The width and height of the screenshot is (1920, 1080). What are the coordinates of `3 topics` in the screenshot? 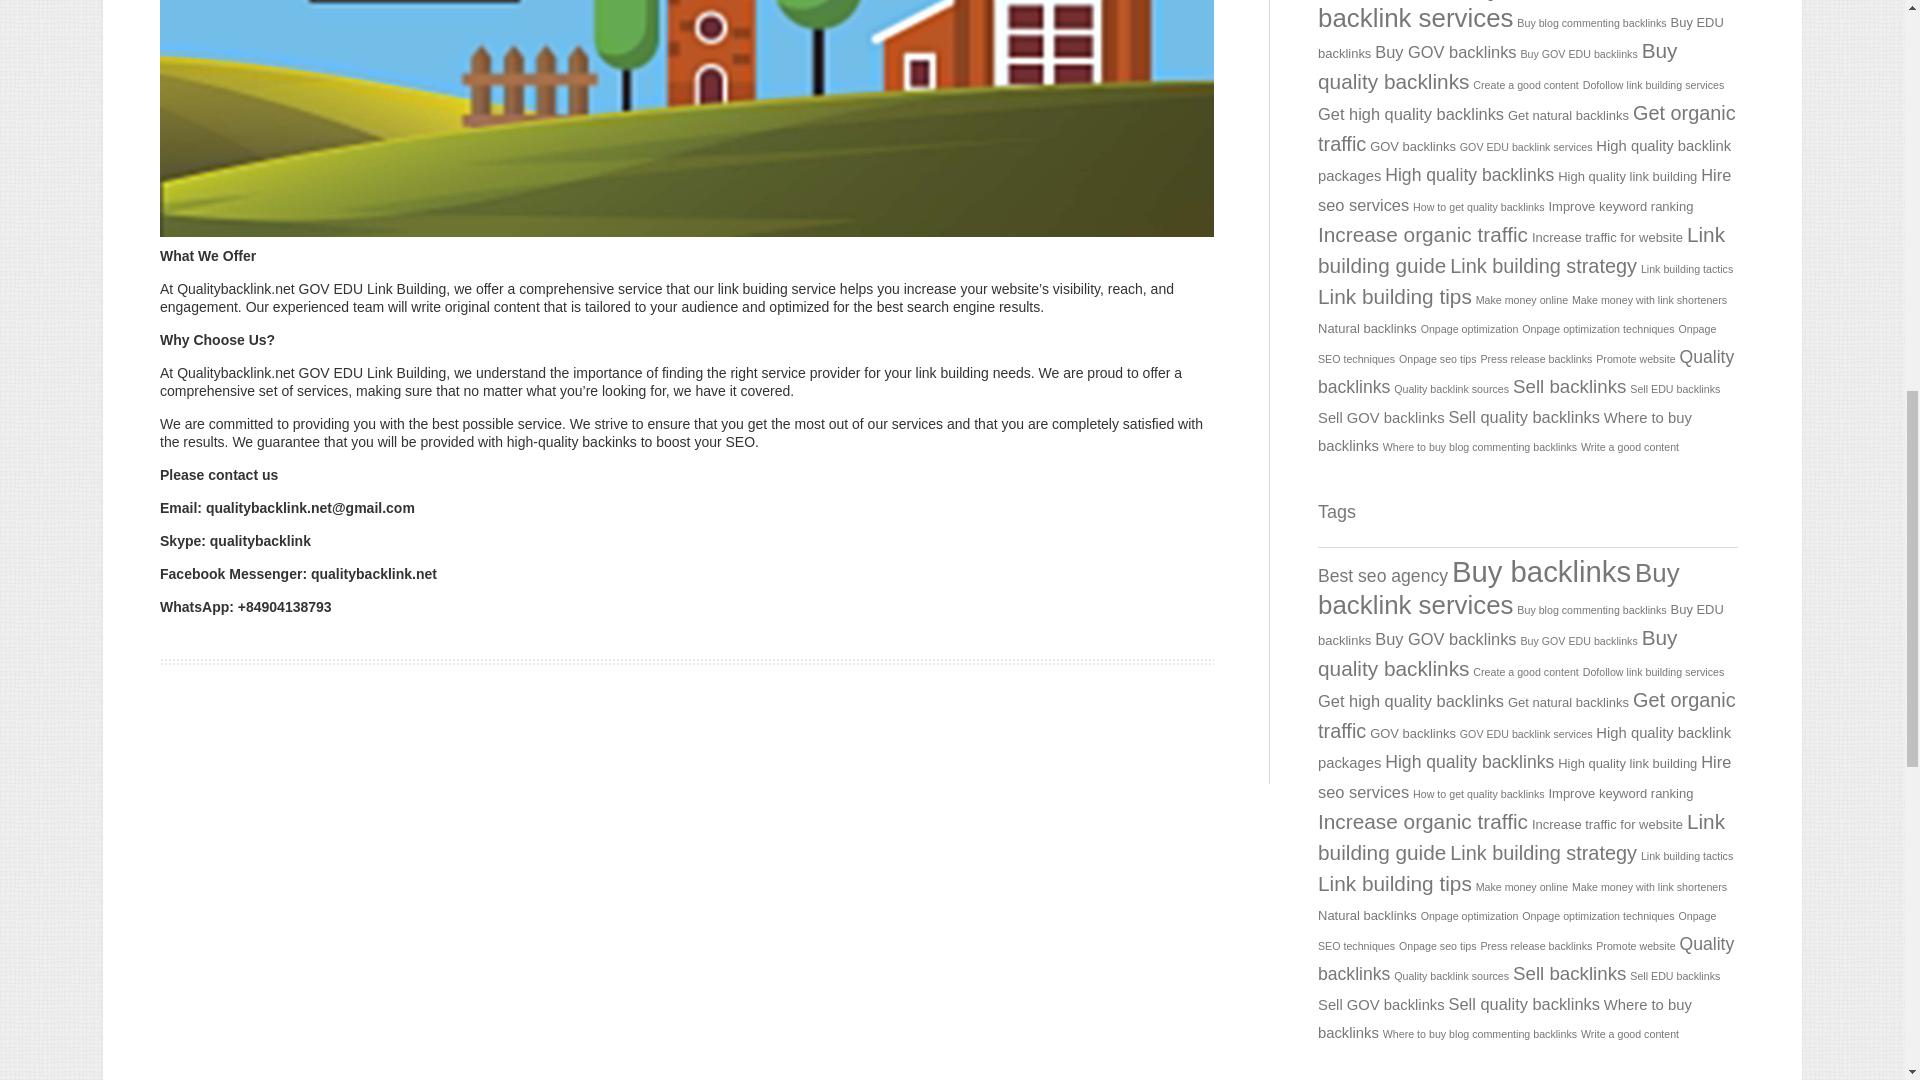 It's located at (1653, 84).